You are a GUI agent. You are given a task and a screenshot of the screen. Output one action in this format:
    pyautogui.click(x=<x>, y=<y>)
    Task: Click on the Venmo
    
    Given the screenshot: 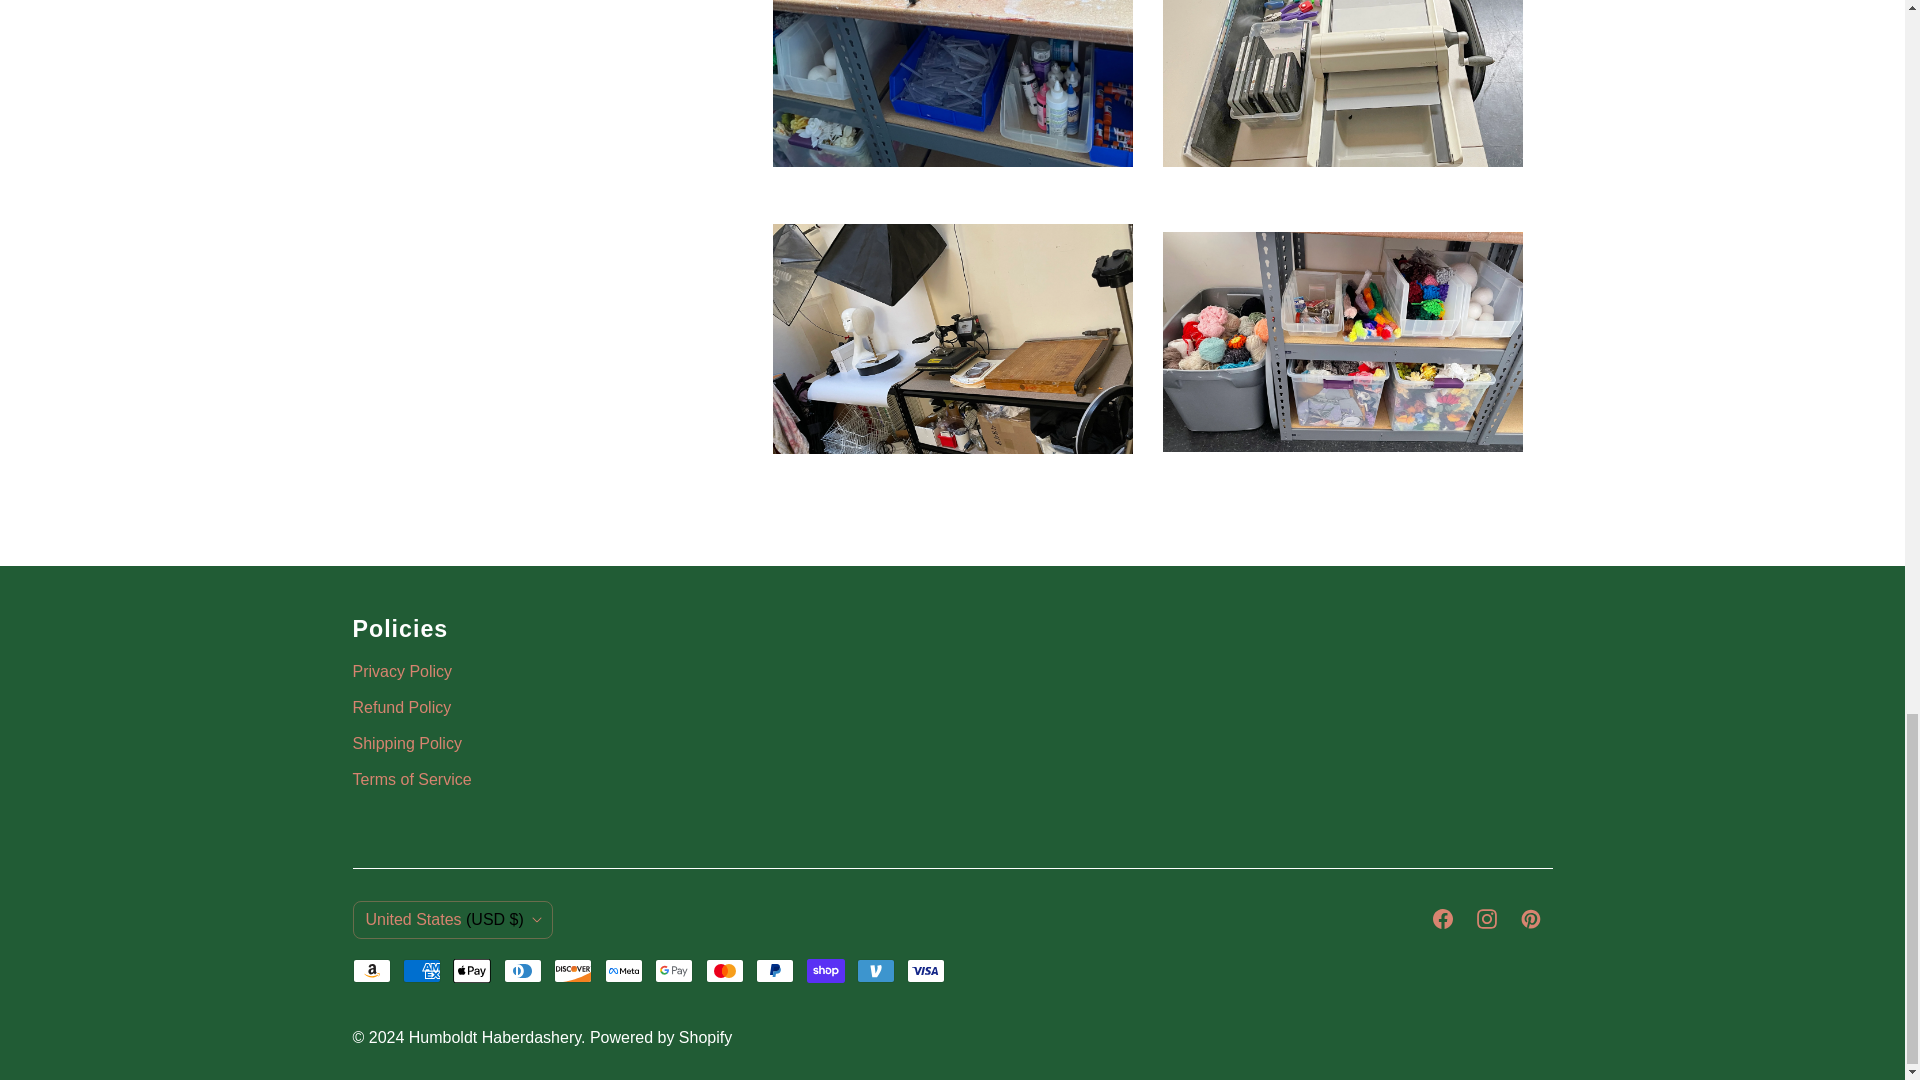 What is the action you would take?
    pyautogui.click(x=875, y=970)
    